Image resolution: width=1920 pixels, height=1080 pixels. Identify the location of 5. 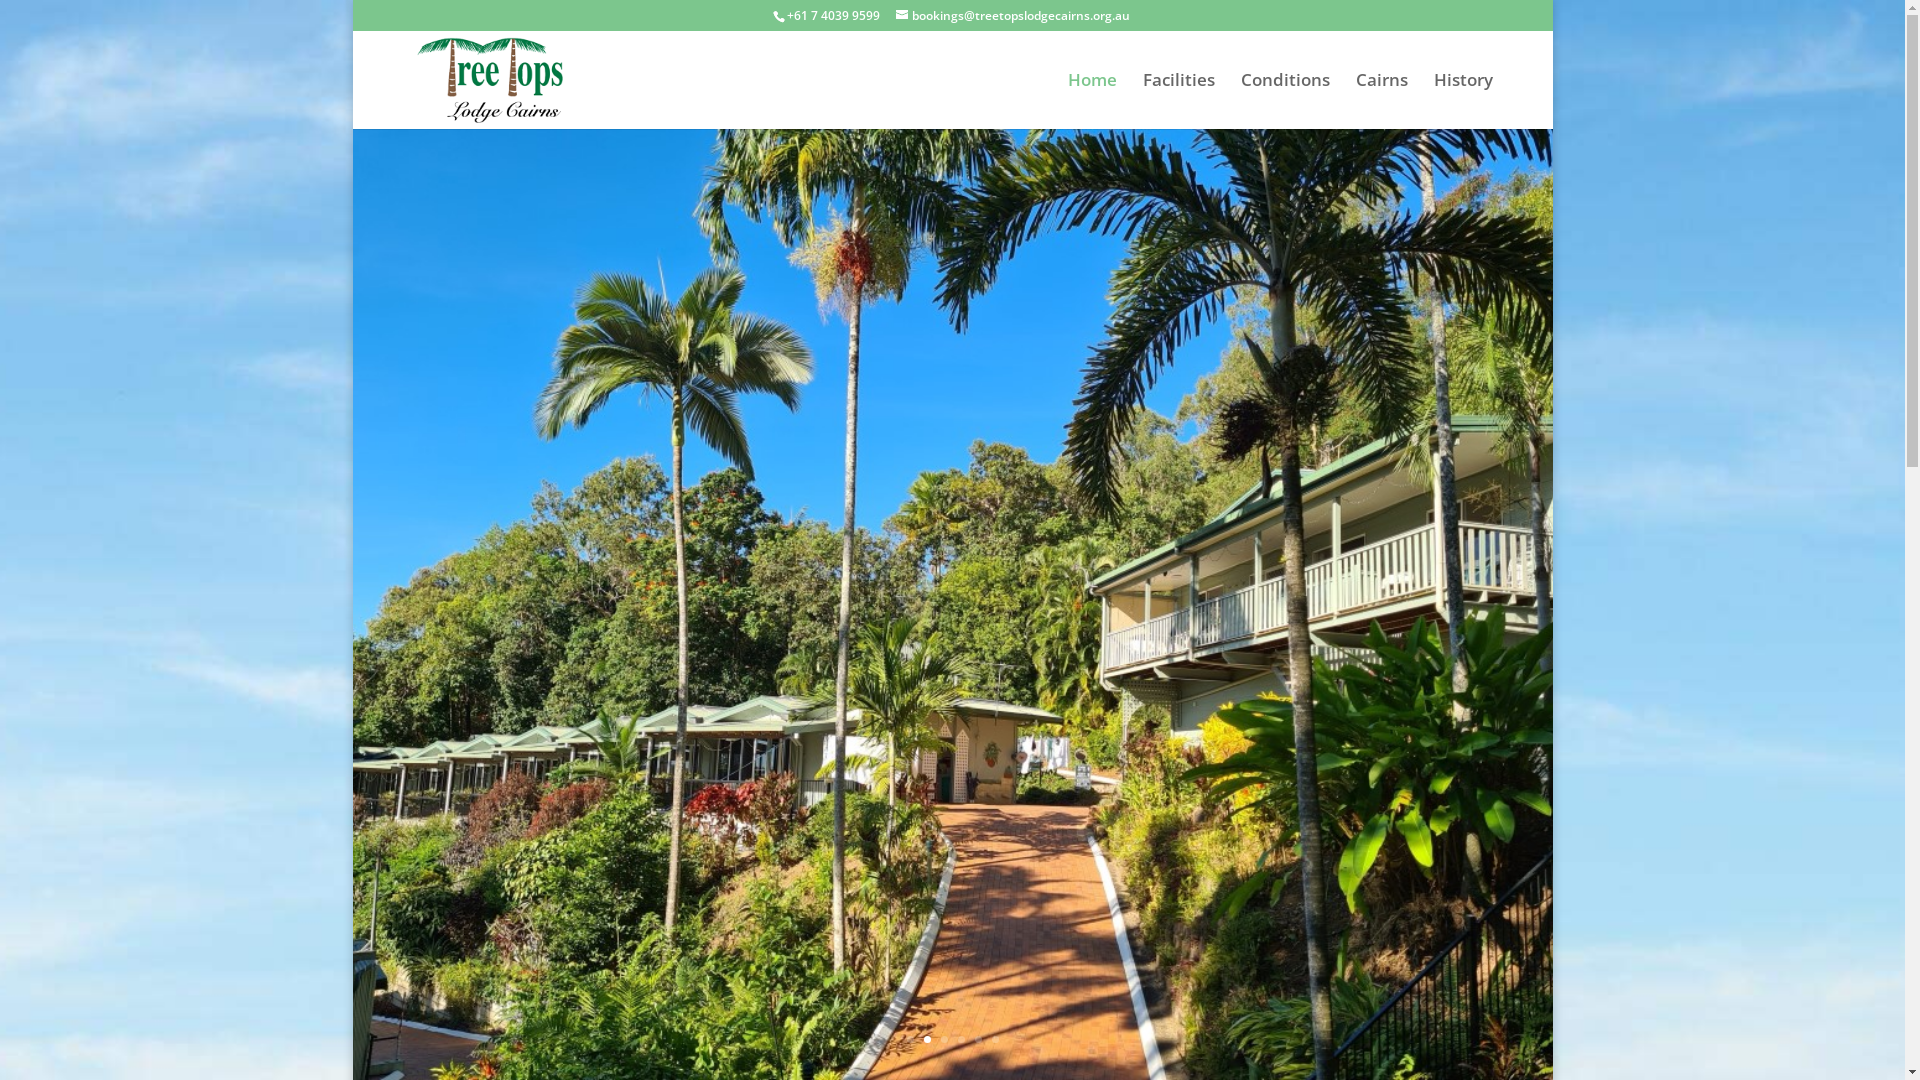
(978, 1040).